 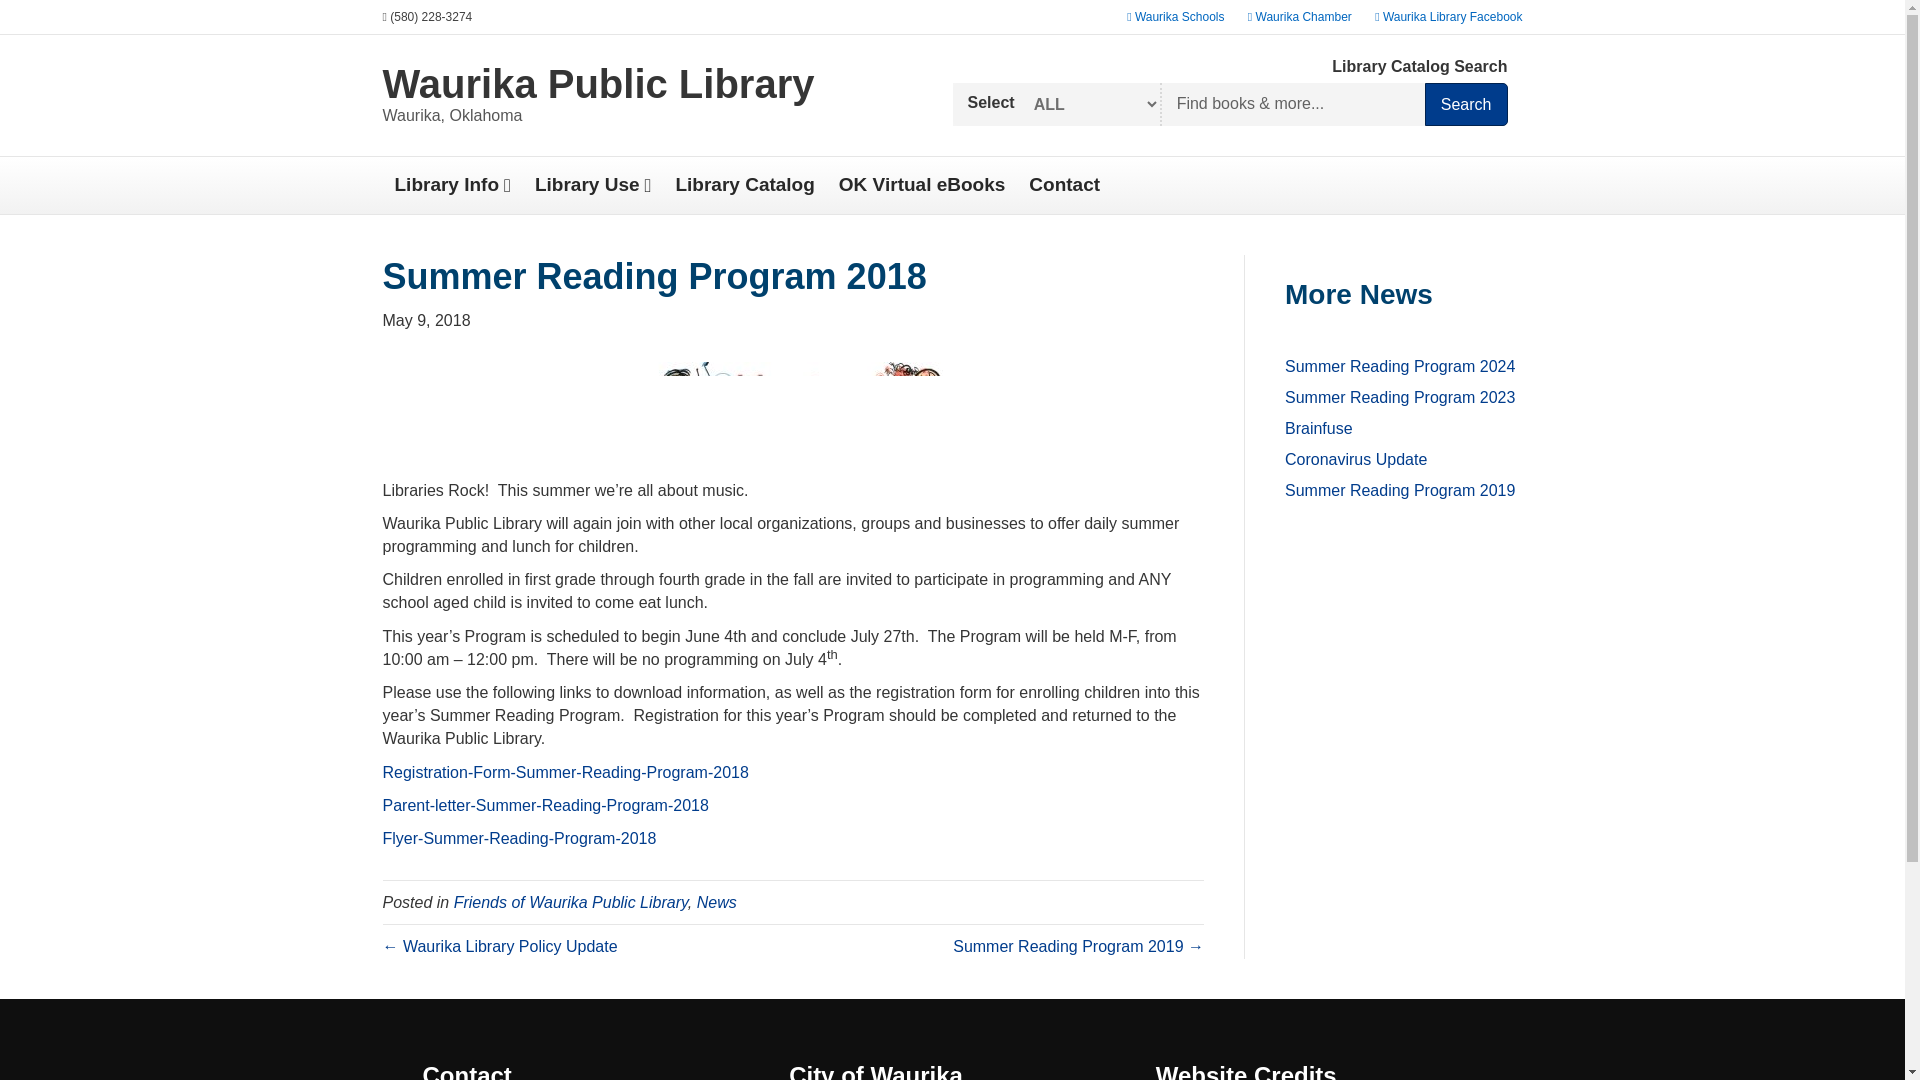 I want to click on Library Info, so click(x=452, y=184).